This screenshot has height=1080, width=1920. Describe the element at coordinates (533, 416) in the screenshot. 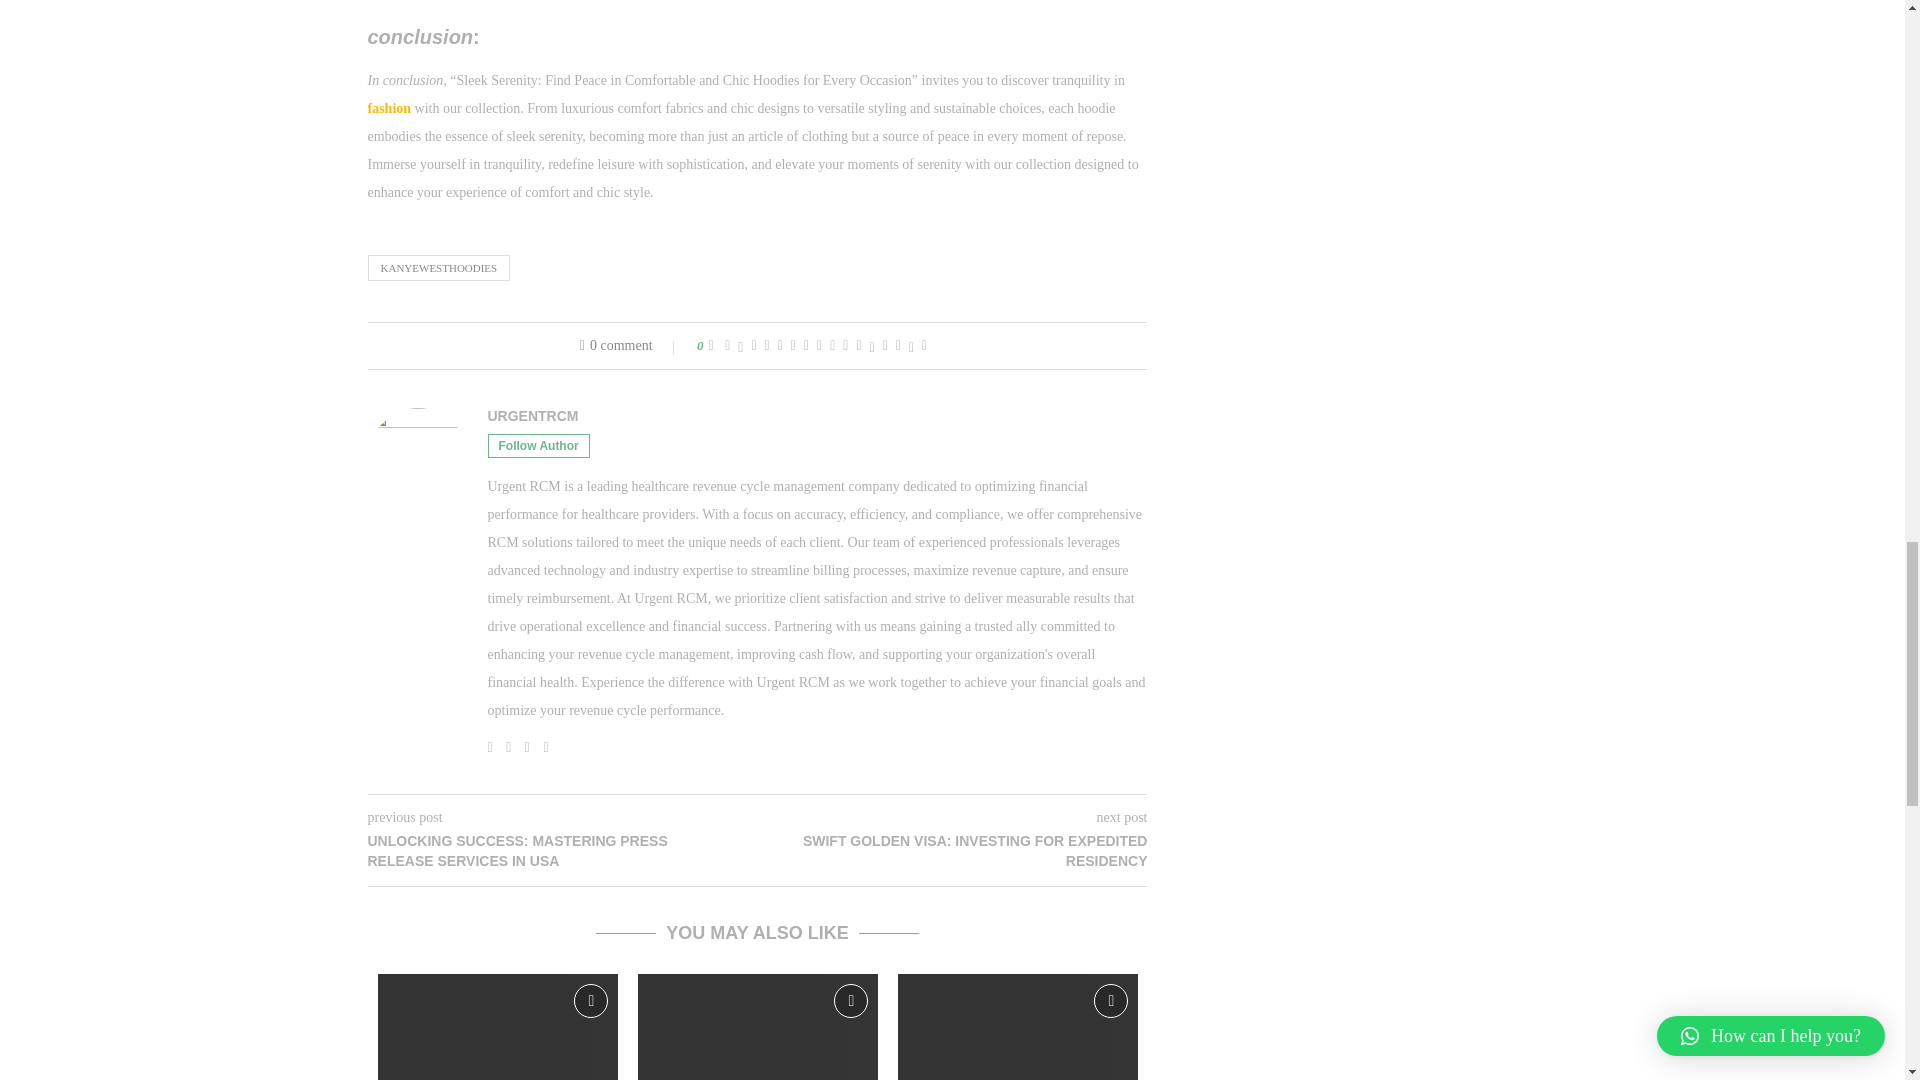

I see `URGENTRCM` at that location.